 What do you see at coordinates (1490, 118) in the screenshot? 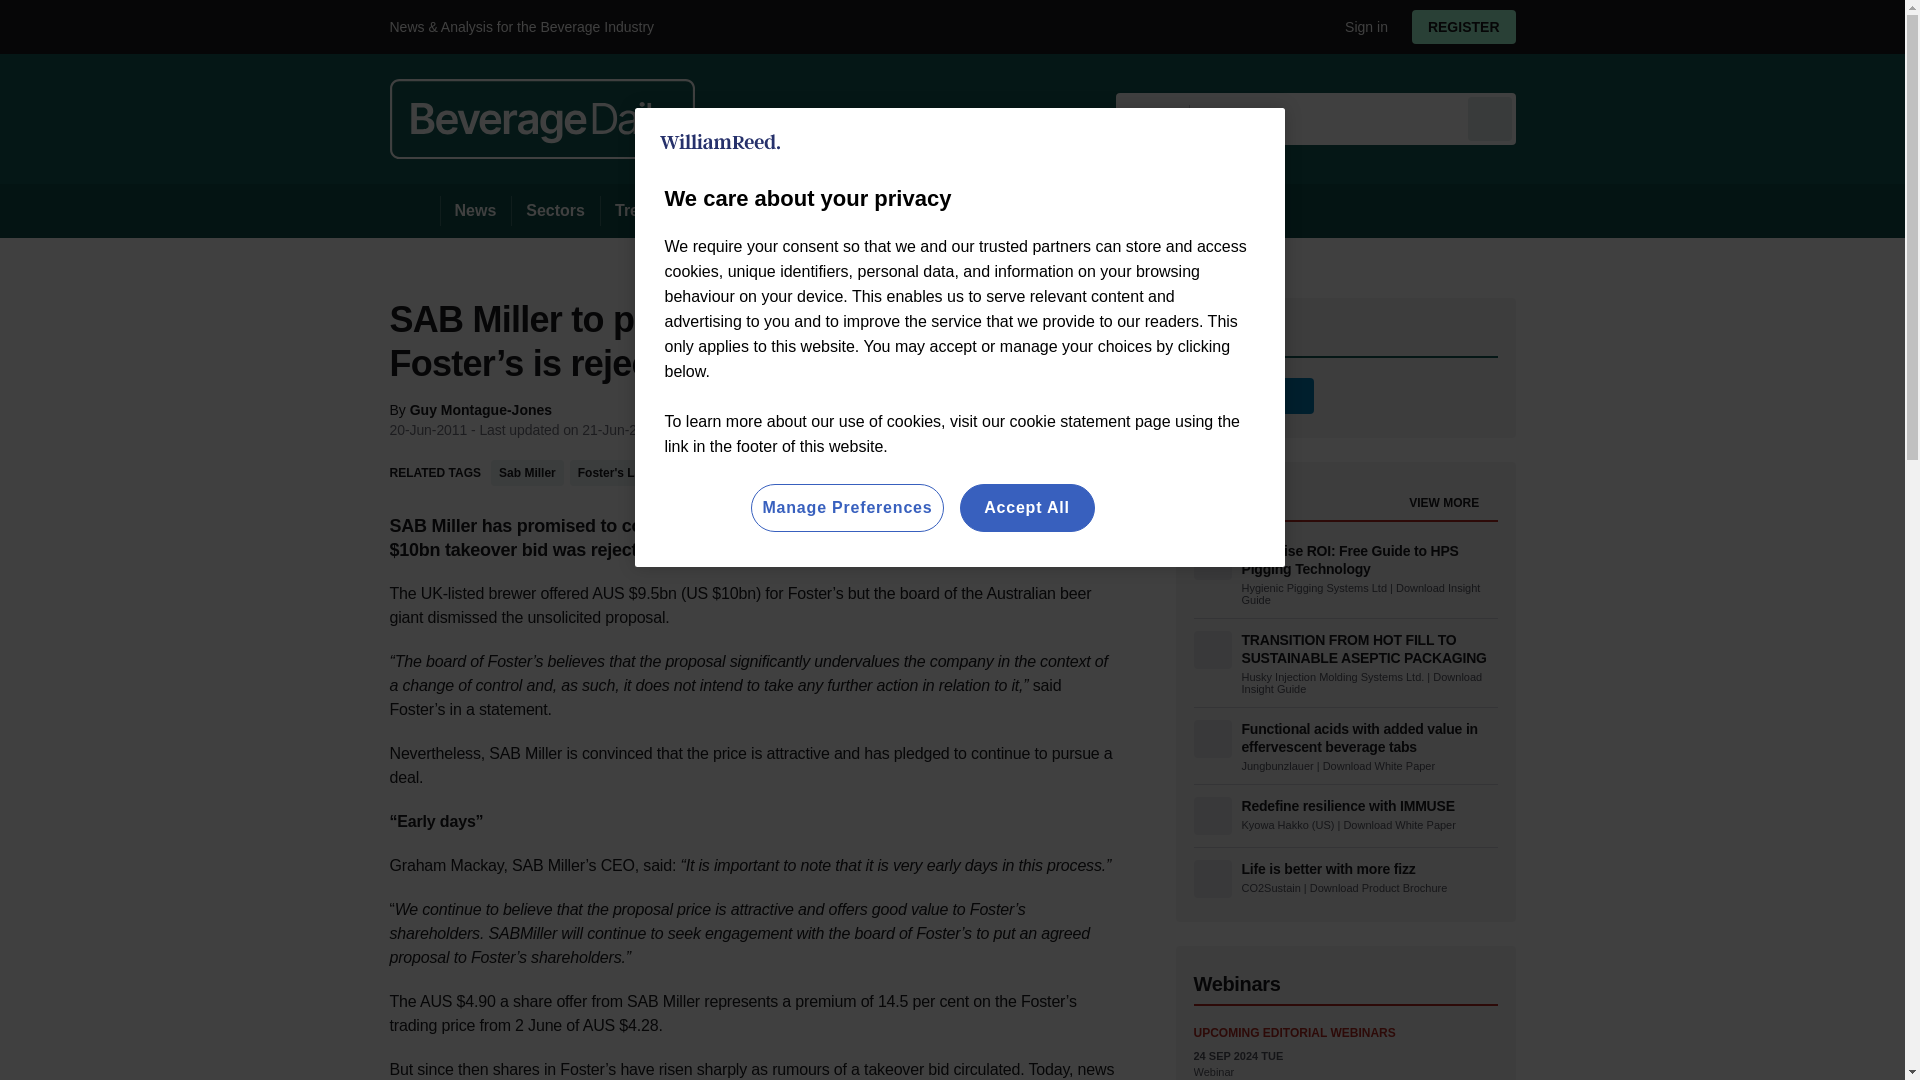
I see `Send` at bounding box center [1490, 118].